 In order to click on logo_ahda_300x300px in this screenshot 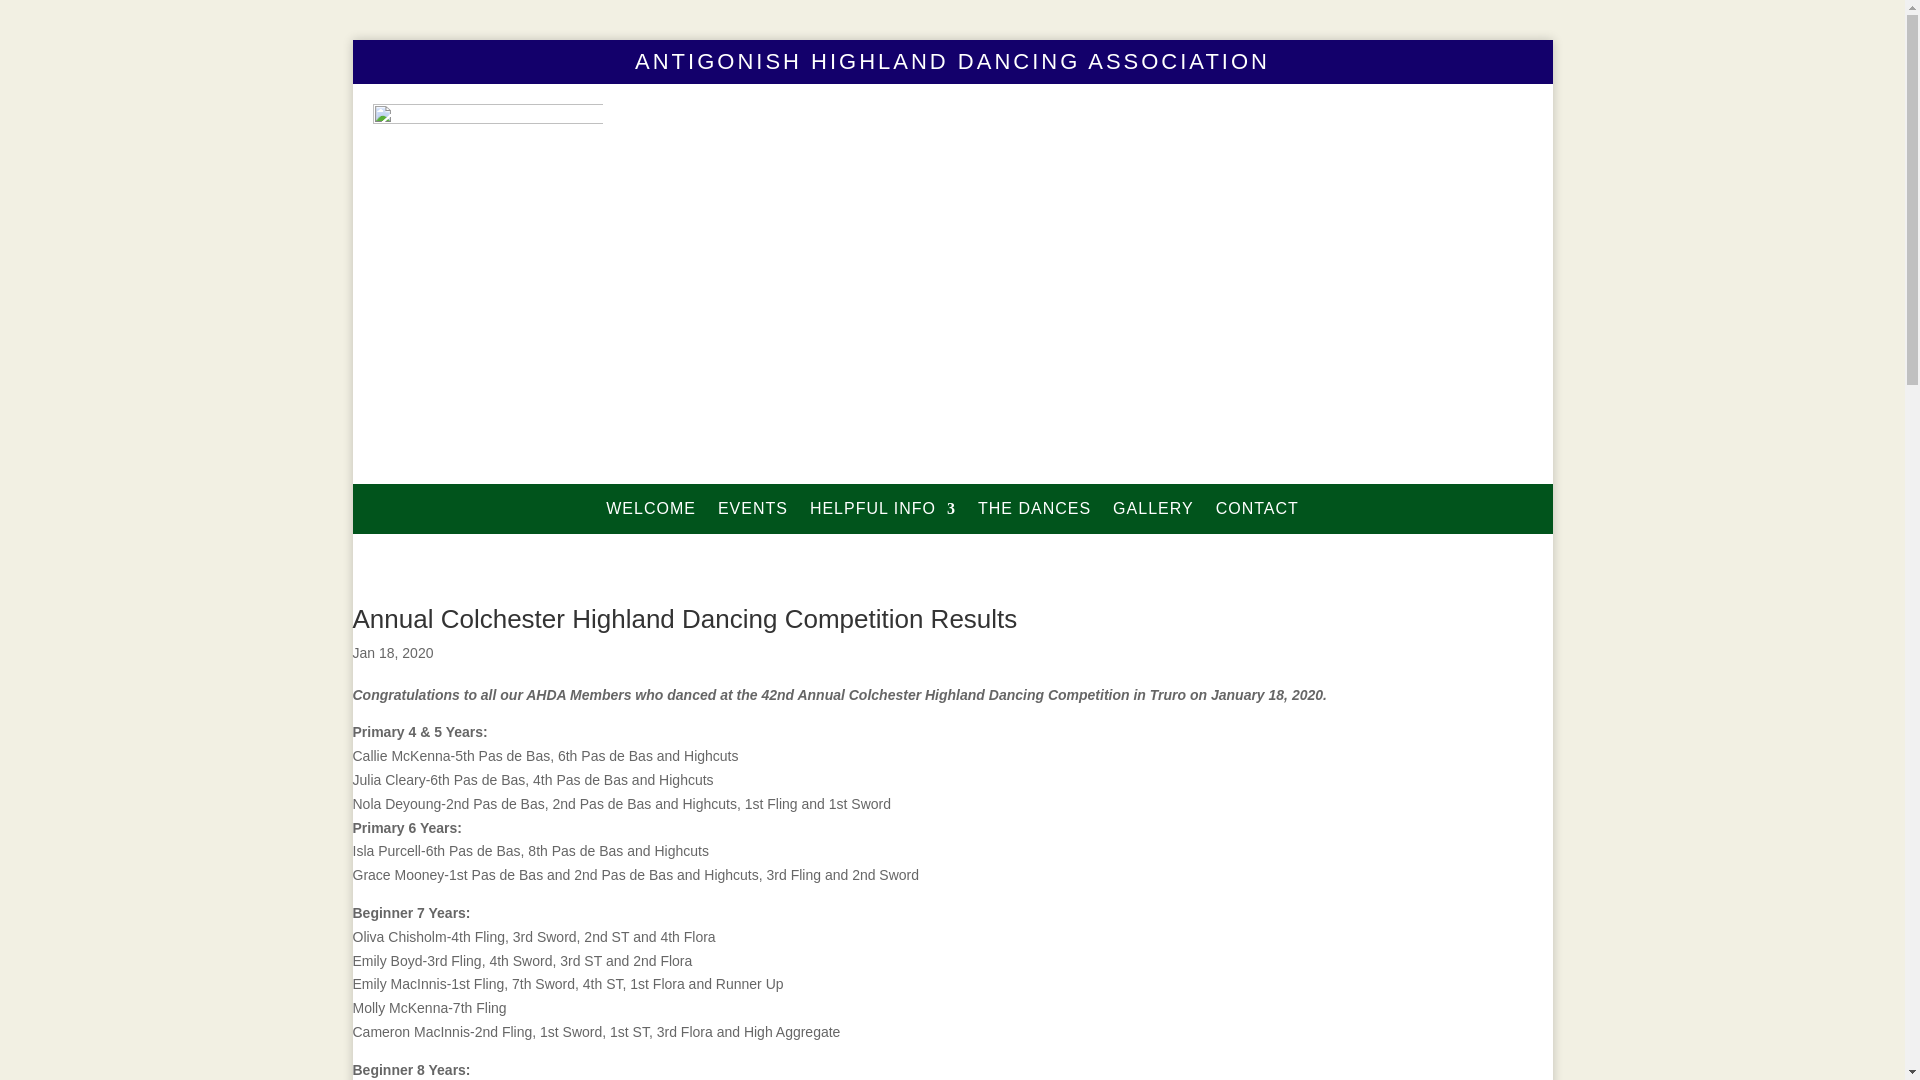, I will do `click(487, 219)`.